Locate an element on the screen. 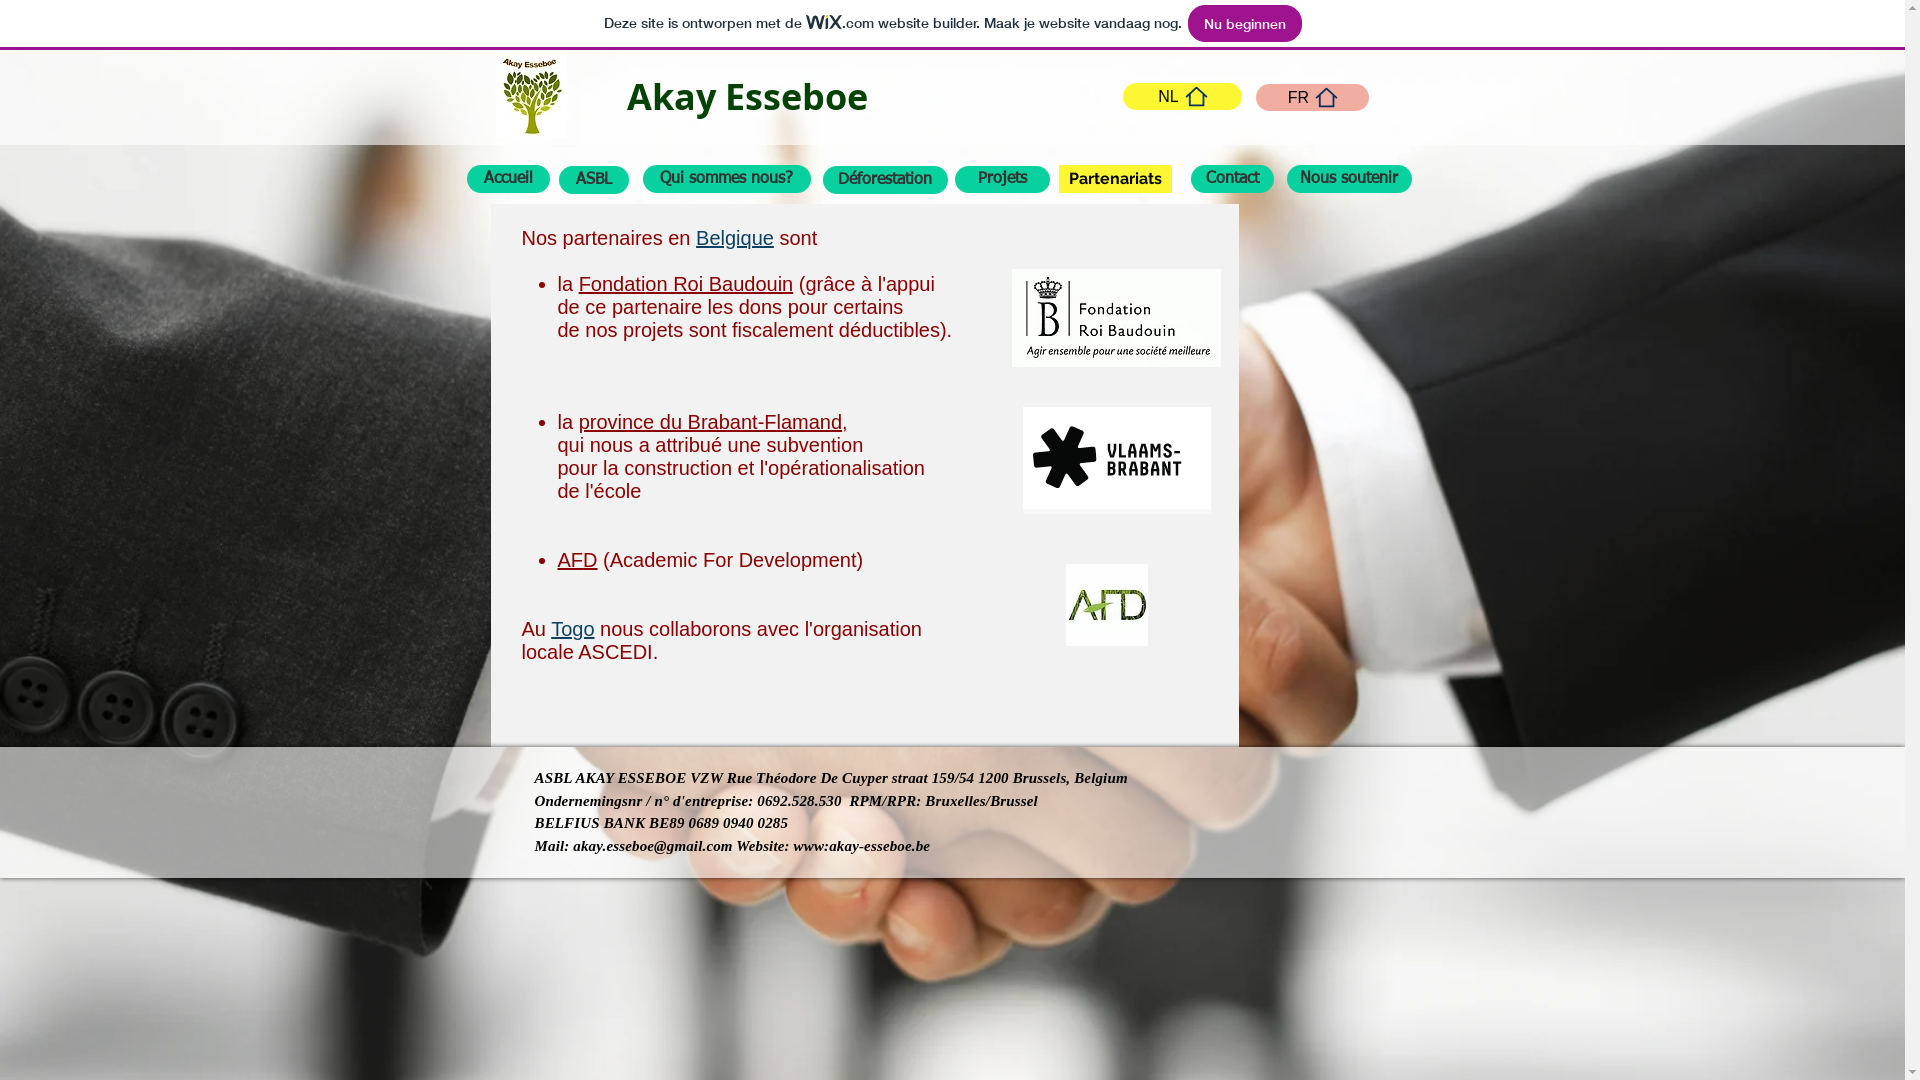 Image resolution: width=1920 pixels, height=1080 pixels. Partenariats is located at coordinates (1114, 179).